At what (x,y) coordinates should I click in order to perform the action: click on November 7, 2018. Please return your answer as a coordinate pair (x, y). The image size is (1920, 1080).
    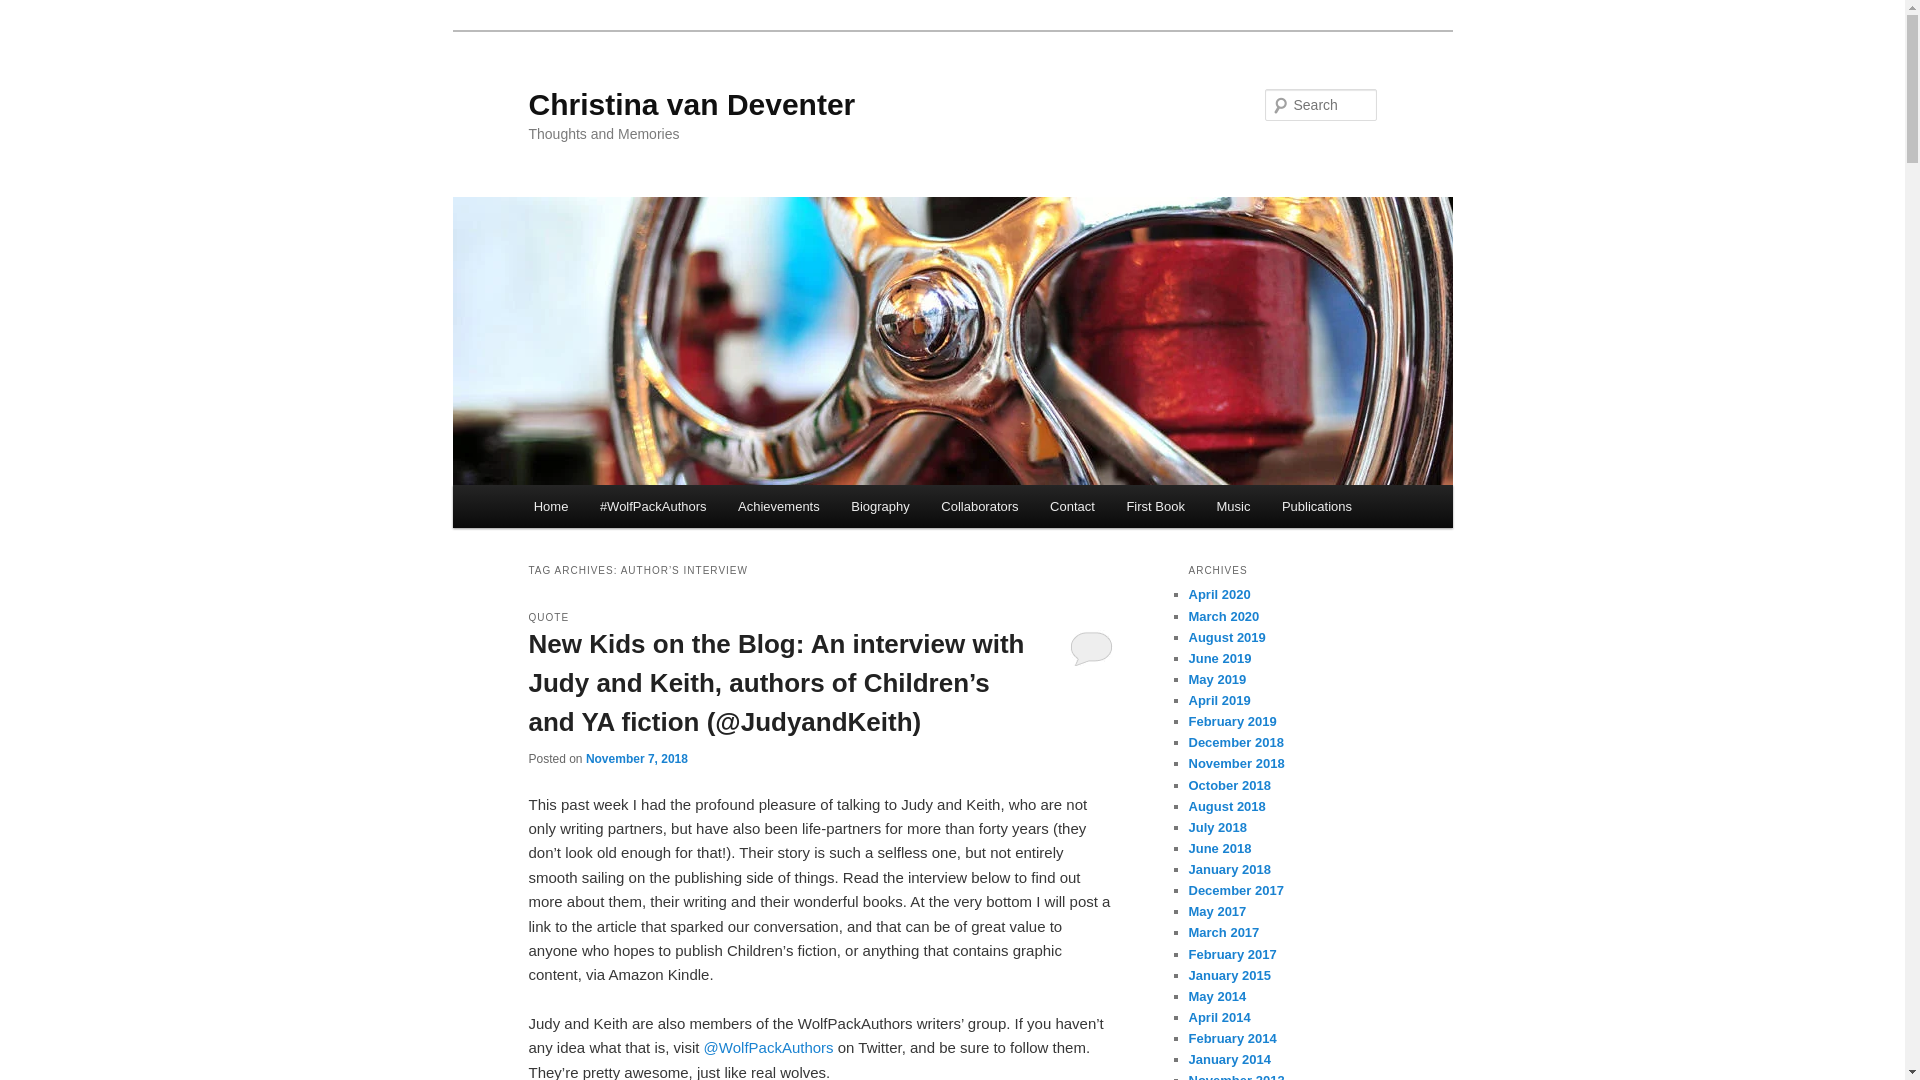
    Looking at the image, I should click on (636, 758).